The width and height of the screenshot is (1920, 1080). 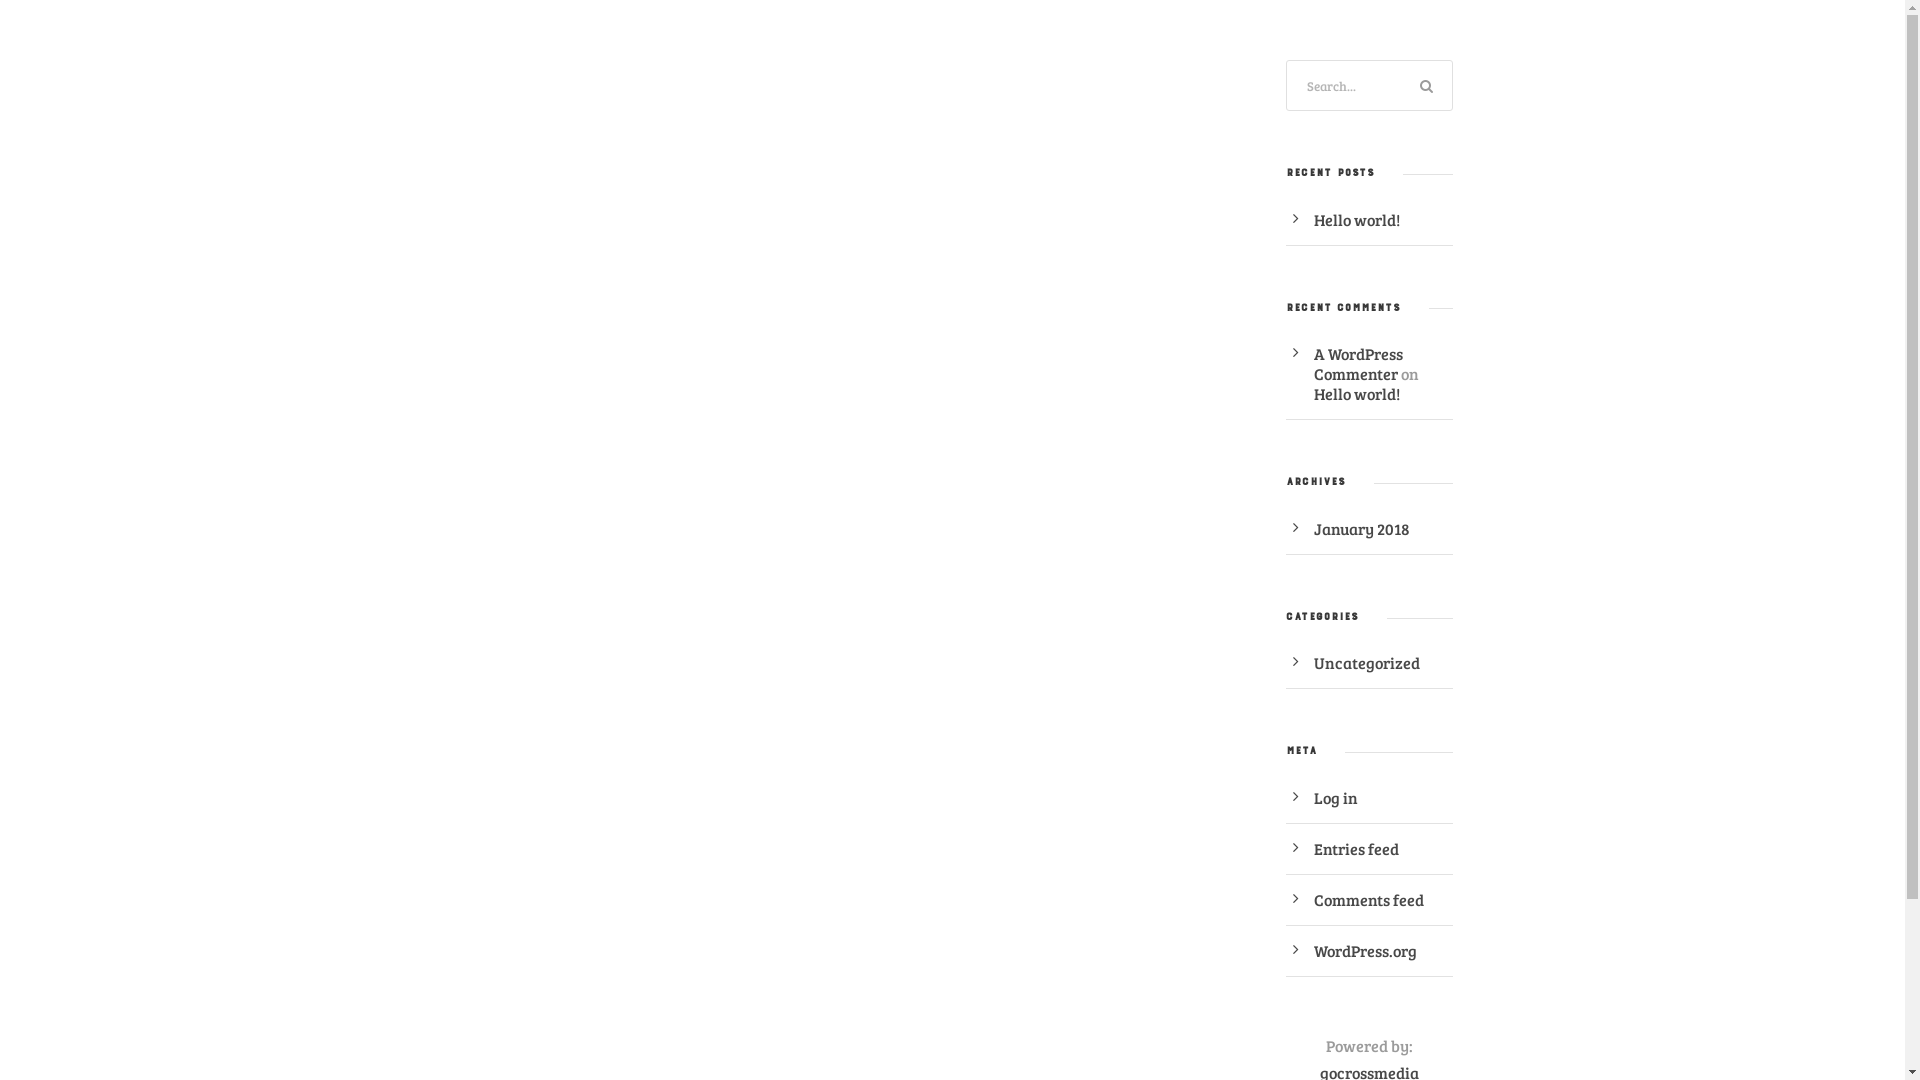 I want to click on Log in, so click(x=1336, y=798).